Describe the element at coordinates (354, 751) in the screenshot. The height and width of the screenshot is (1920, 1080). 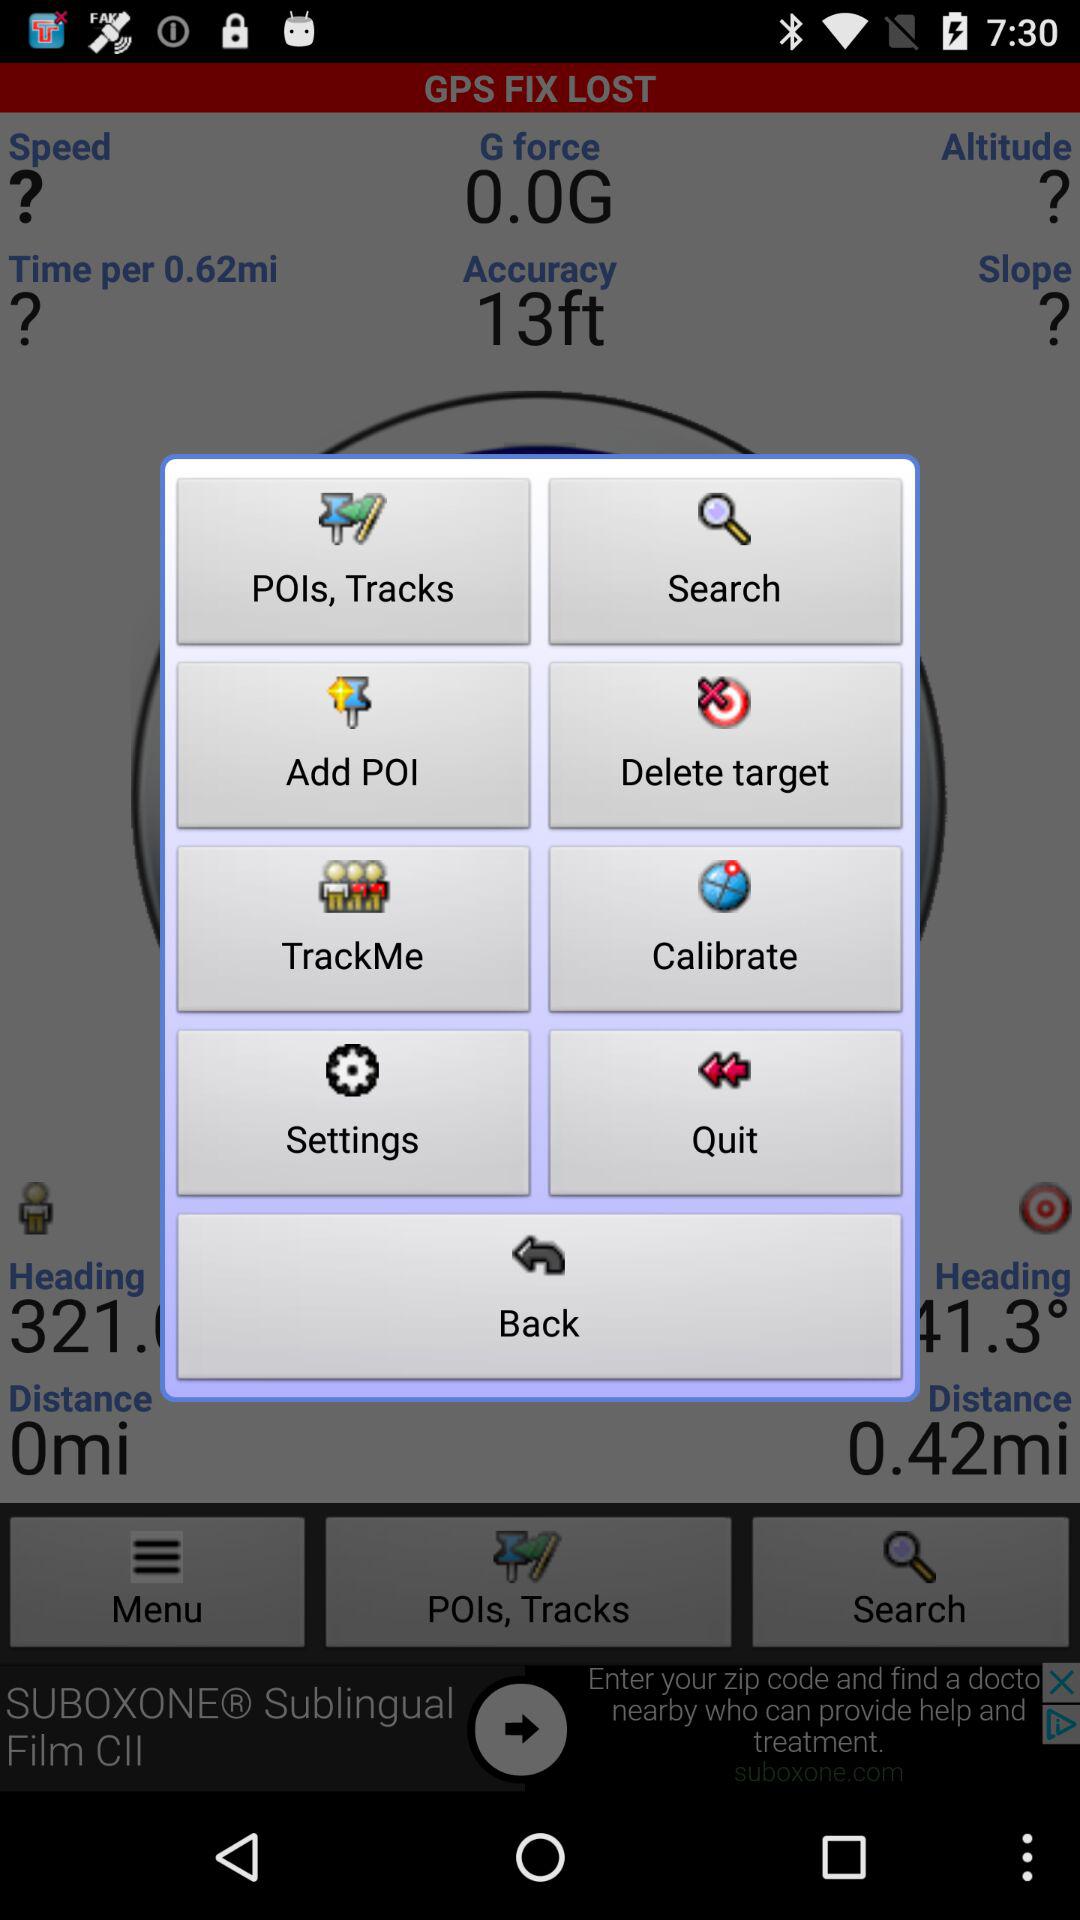
I see `swipe until the add poi item` at that location.